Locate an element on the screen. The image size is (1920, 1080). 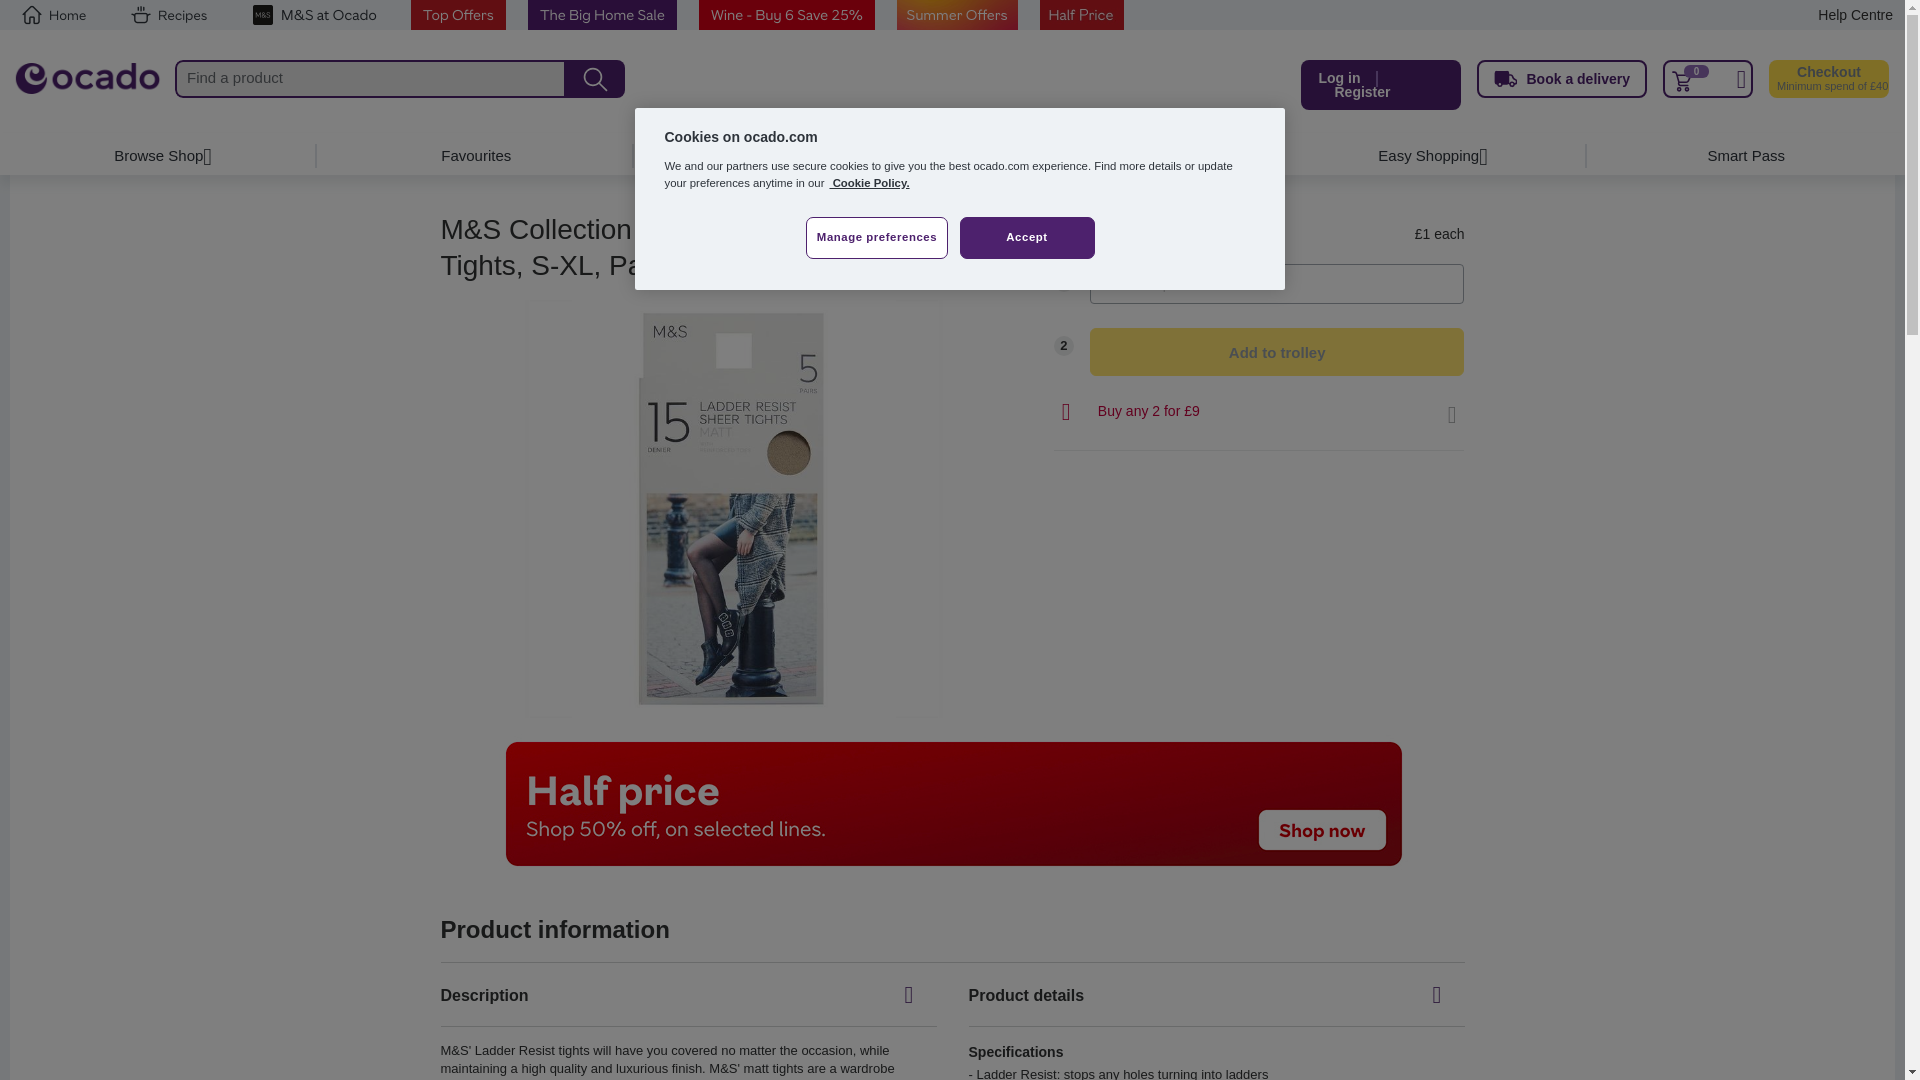
Product details is located at coordinates (1215, 995).